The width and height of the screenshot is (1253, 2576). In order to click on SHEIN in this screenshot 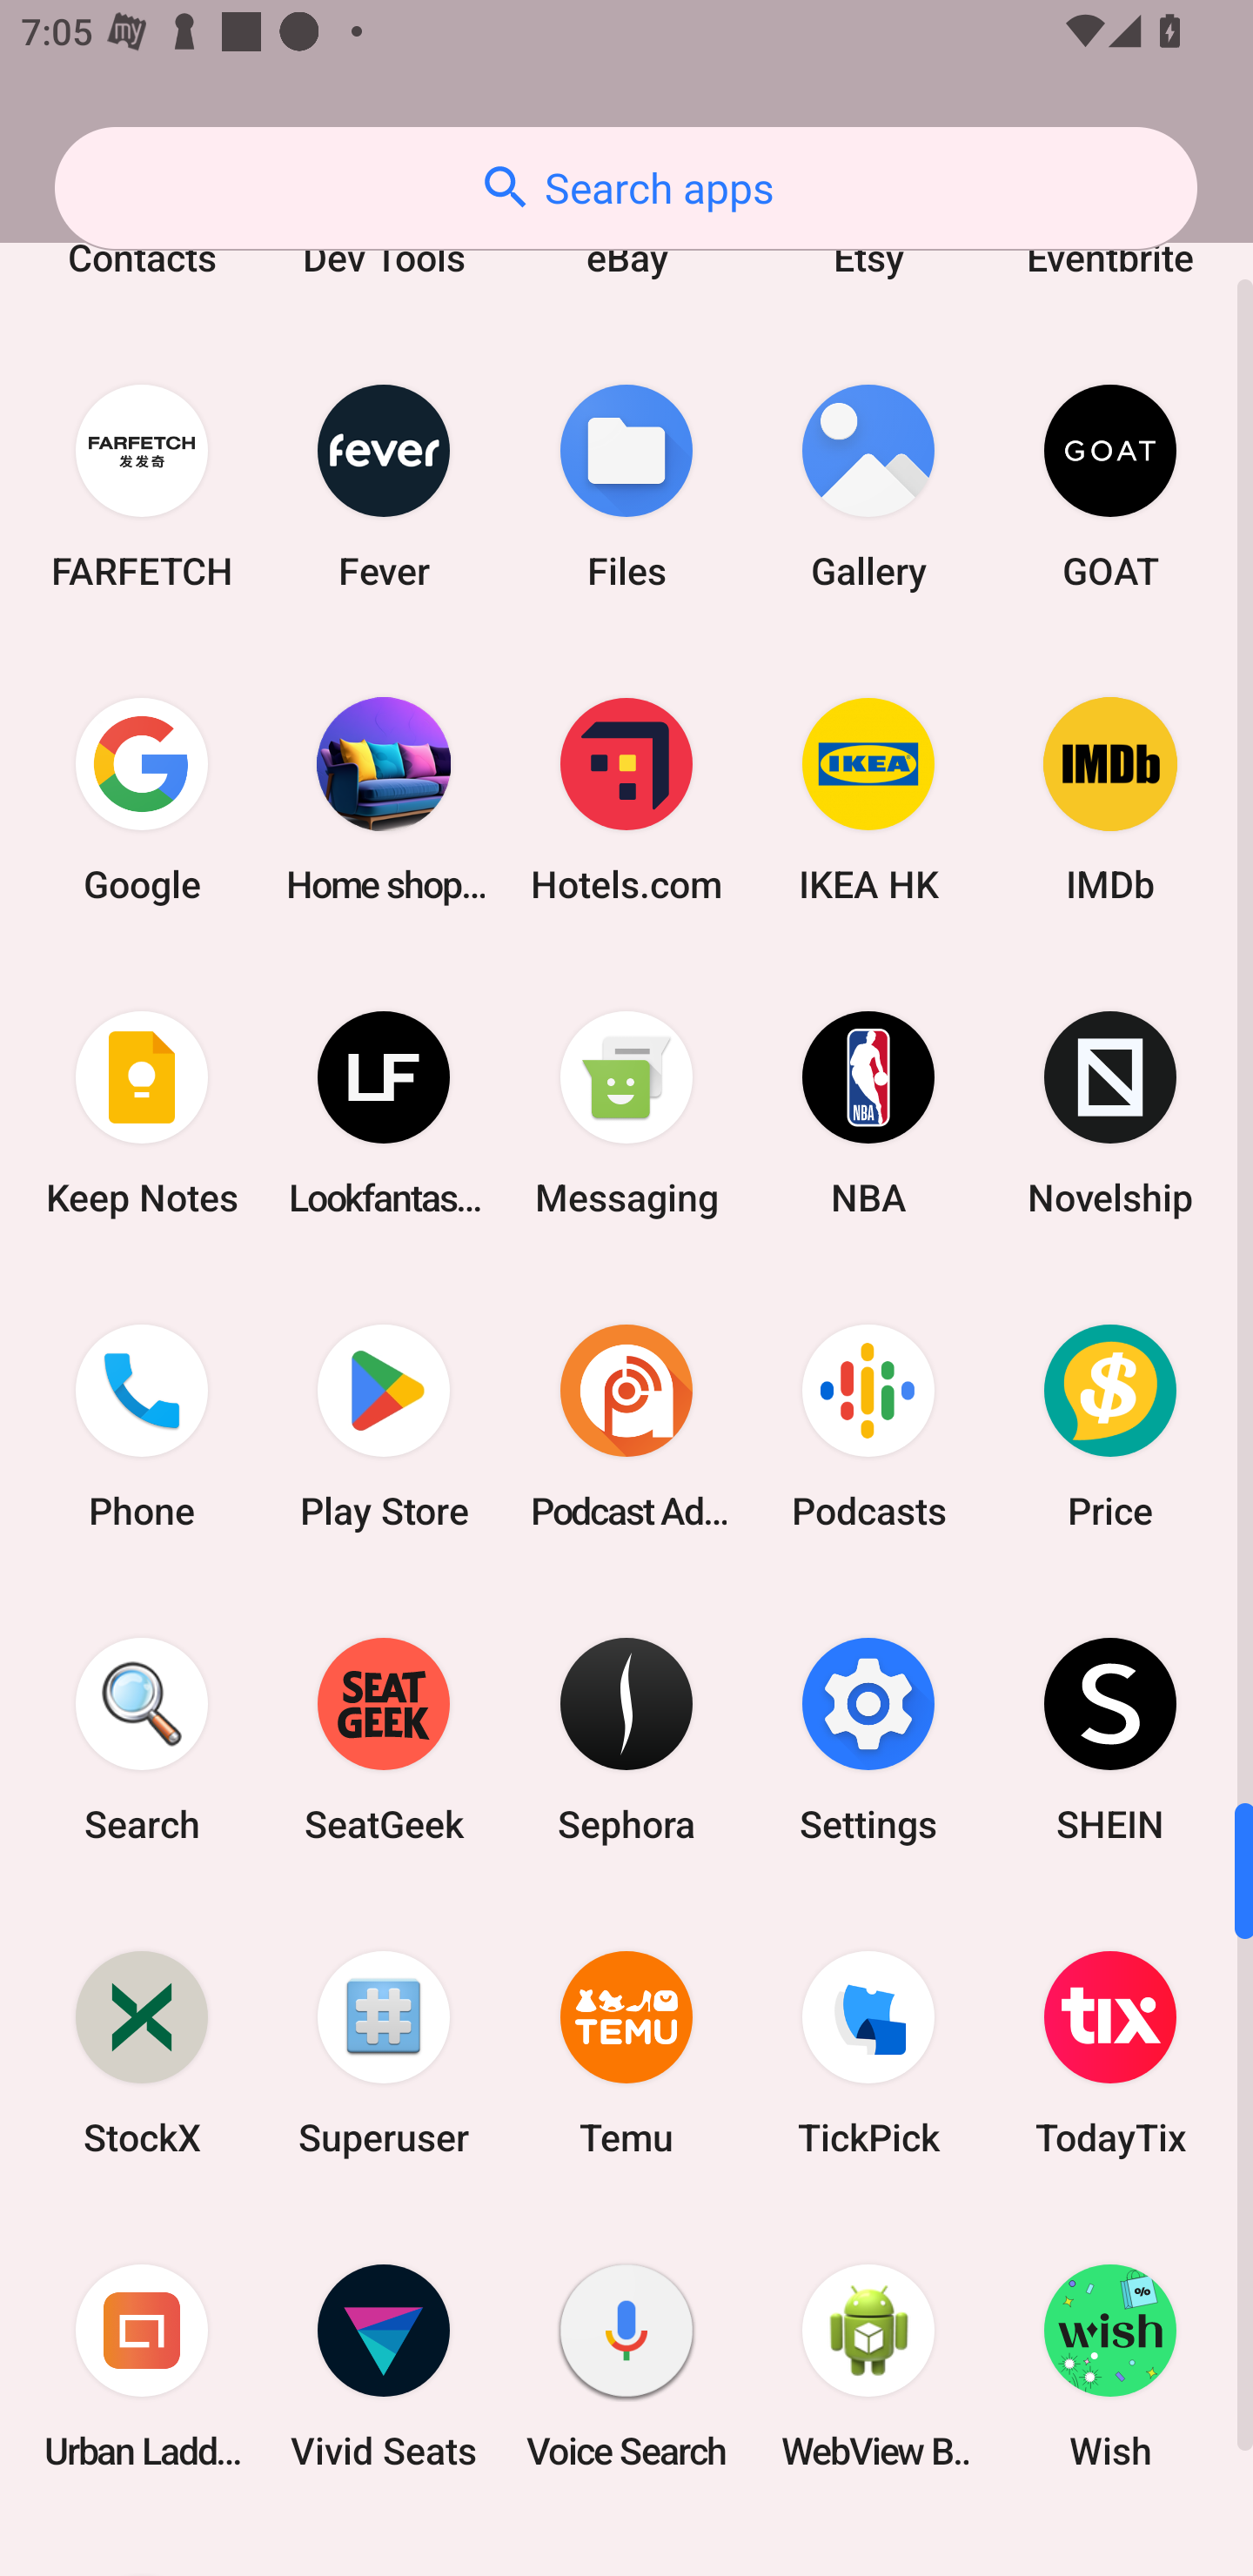, I will do `click(1110, 1740)`.